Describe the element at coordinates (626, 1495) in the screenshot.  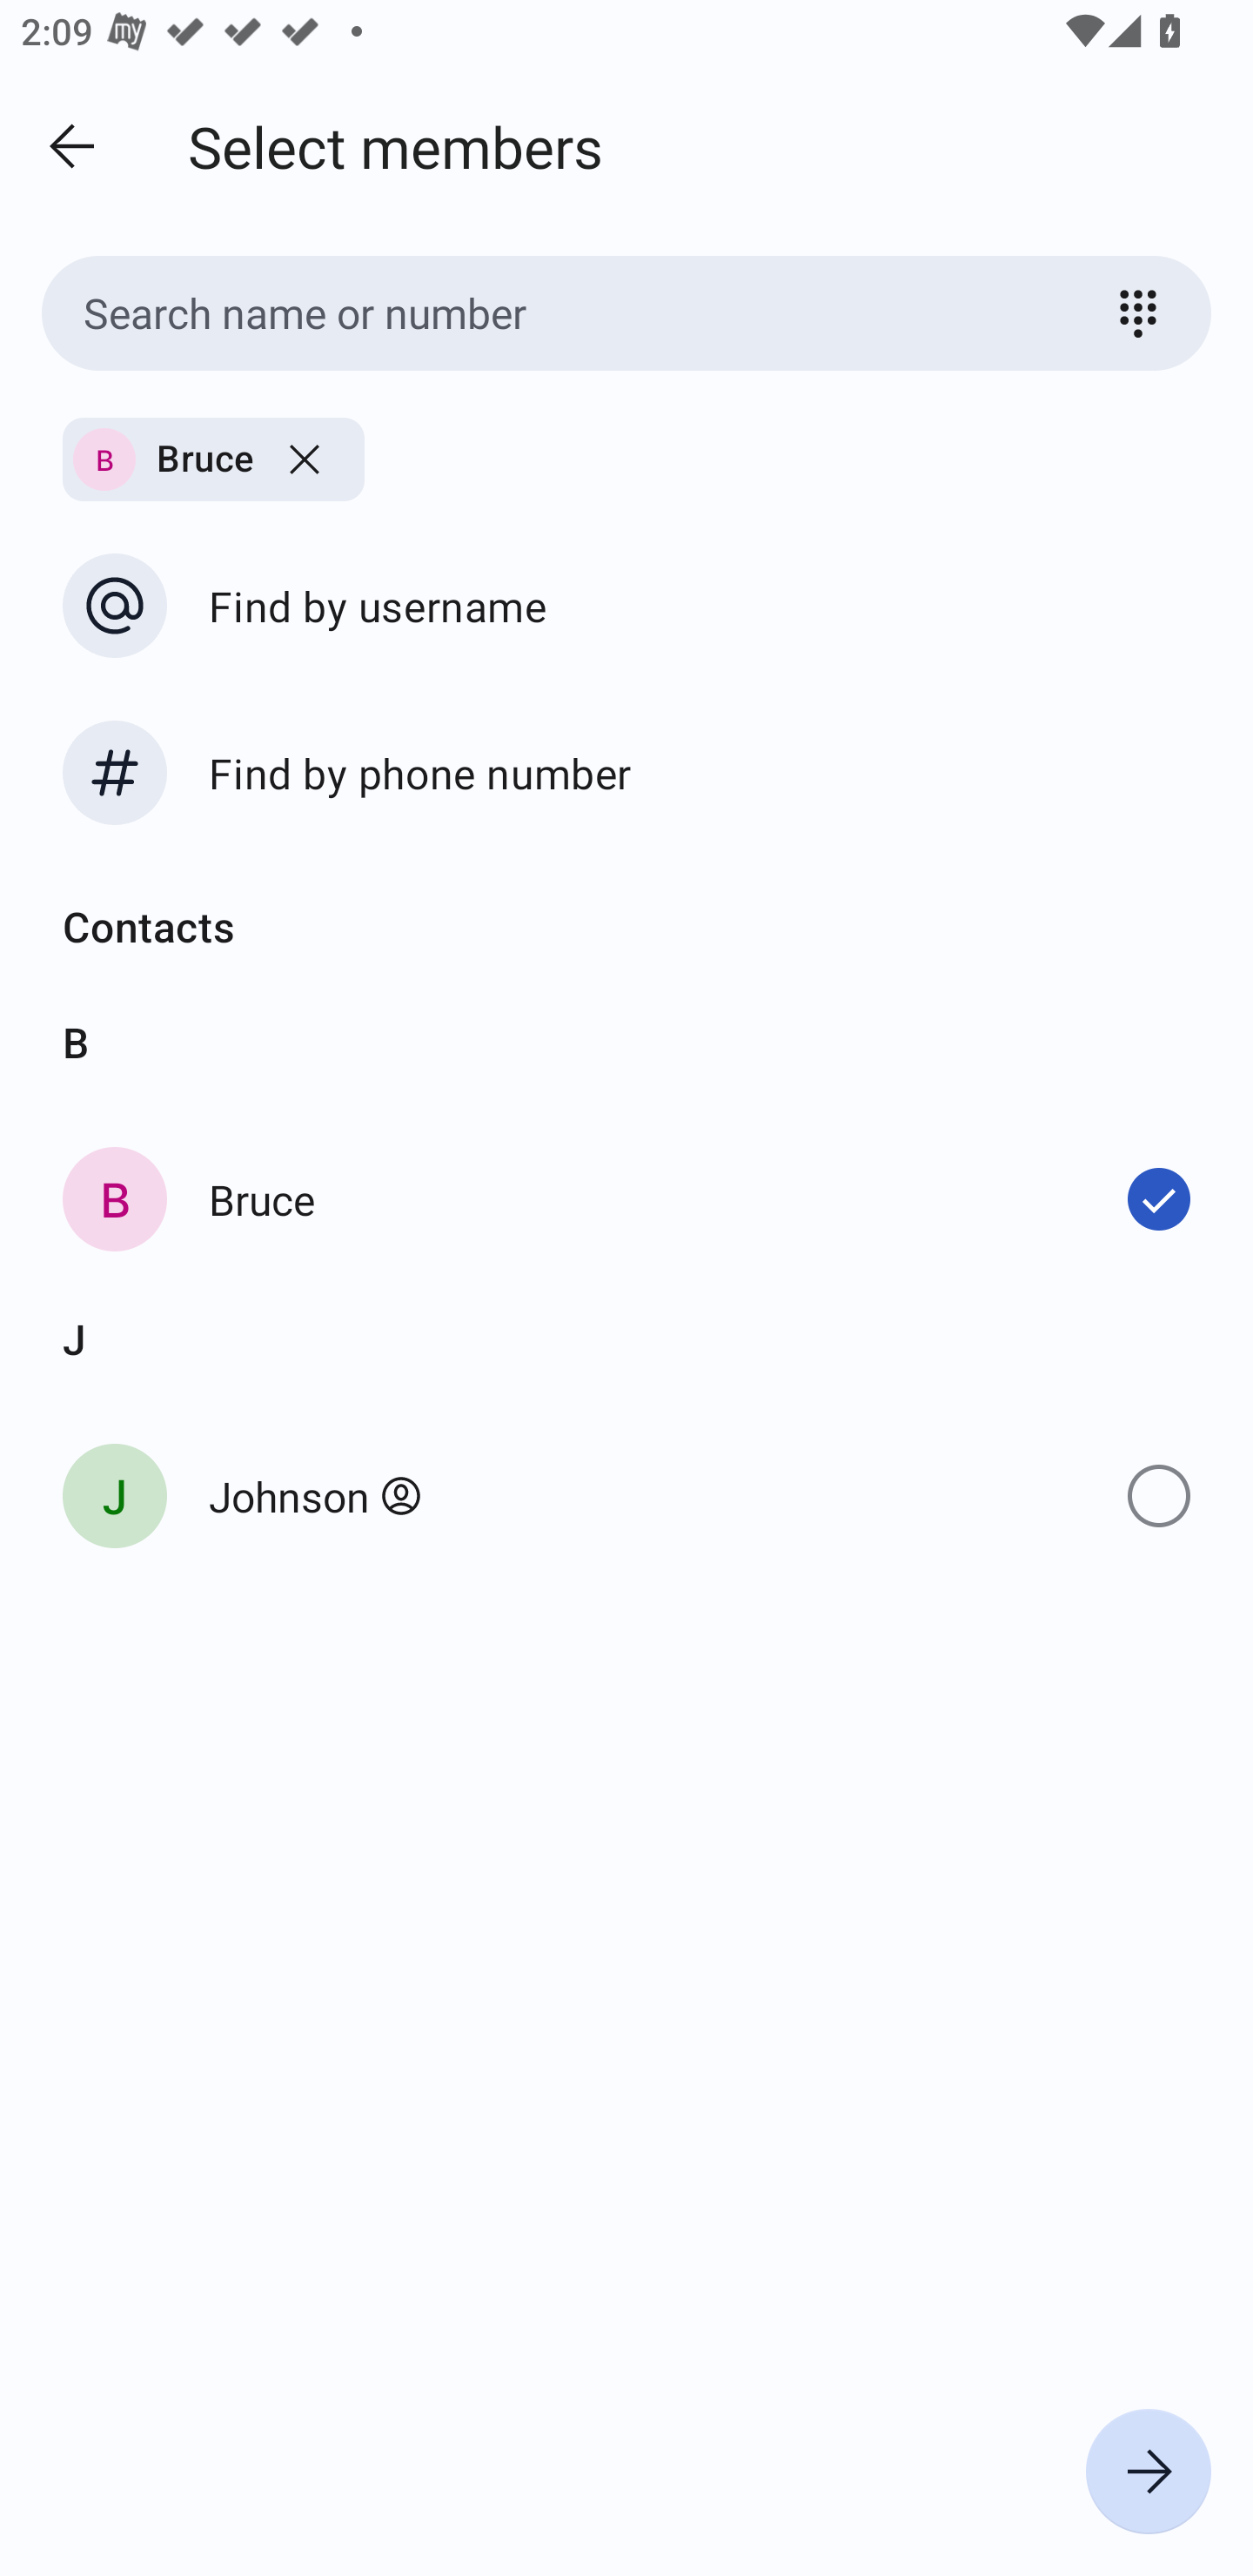
I see `Contact Photo Badge Johnson  ` at that location.